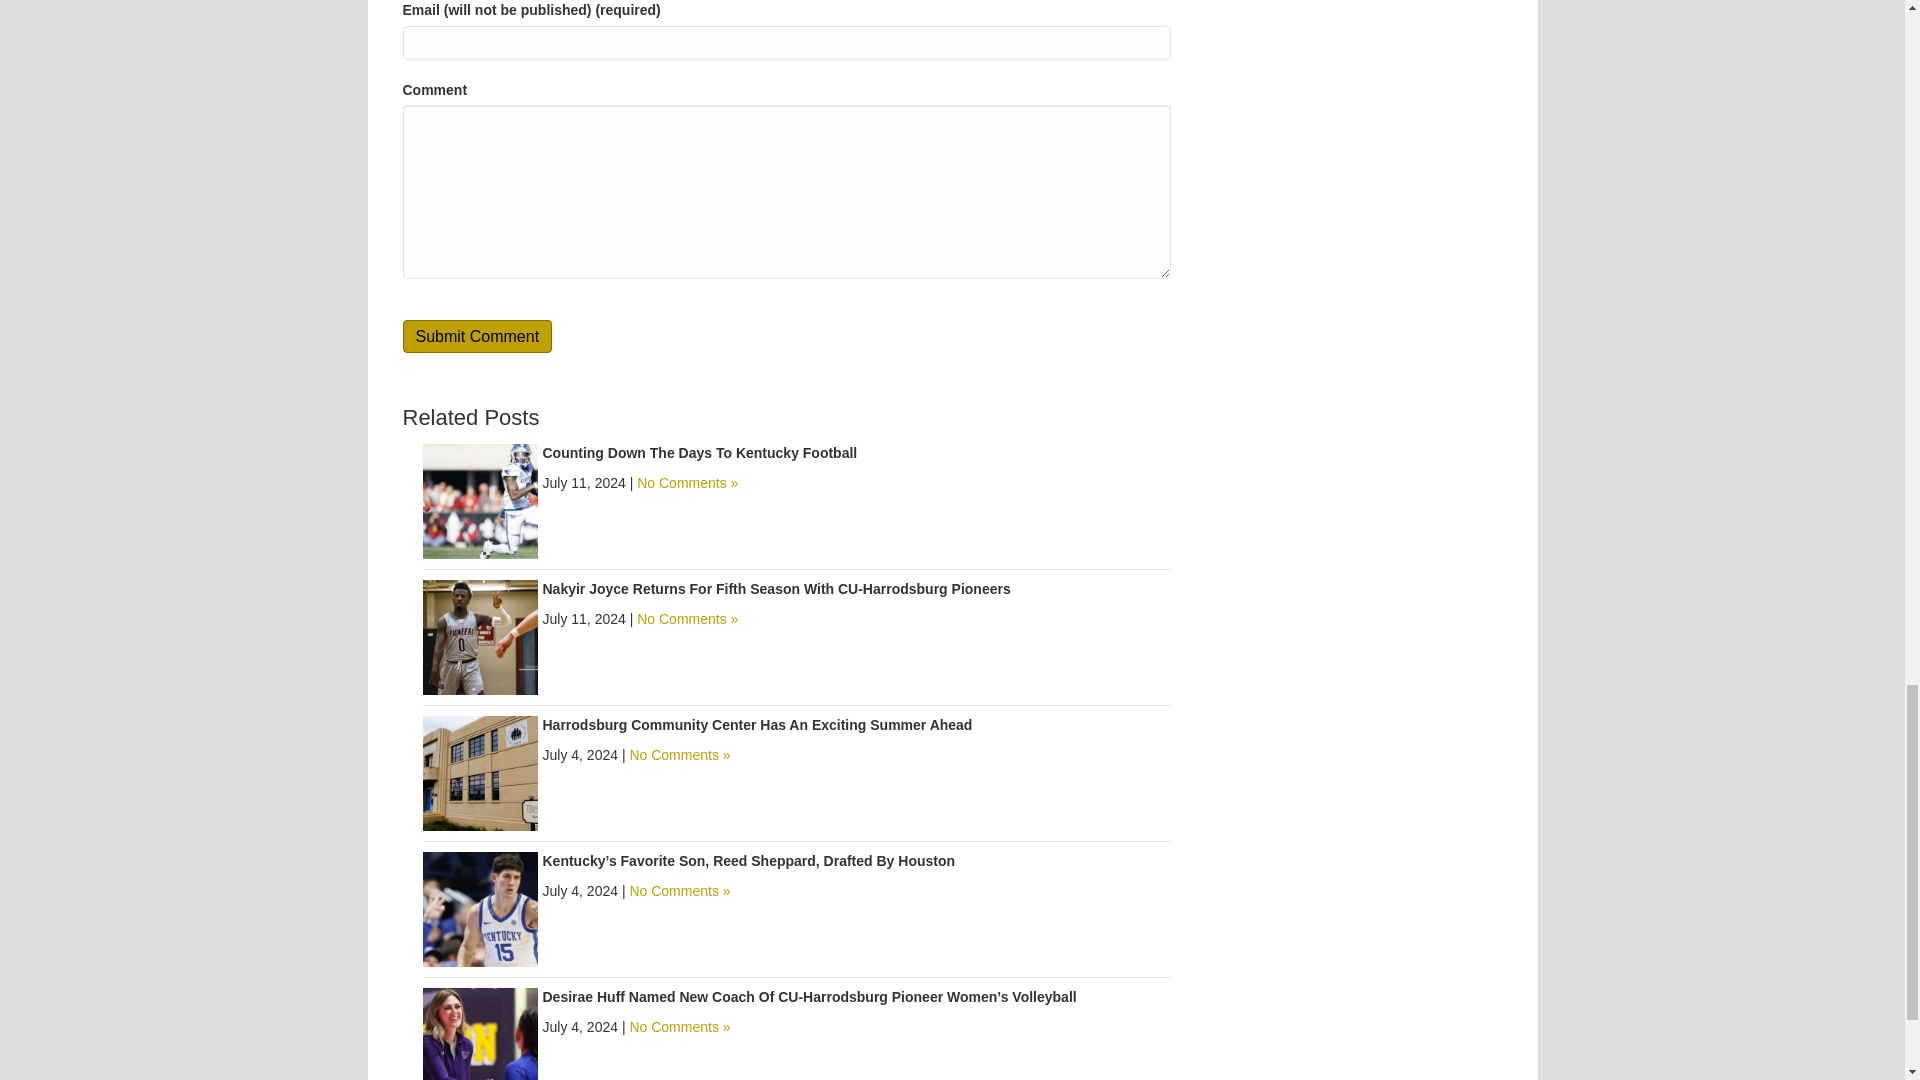  I want to click on Harrodsburg Community Center Has An Exciting Summer Ahead, so click(756, 725).